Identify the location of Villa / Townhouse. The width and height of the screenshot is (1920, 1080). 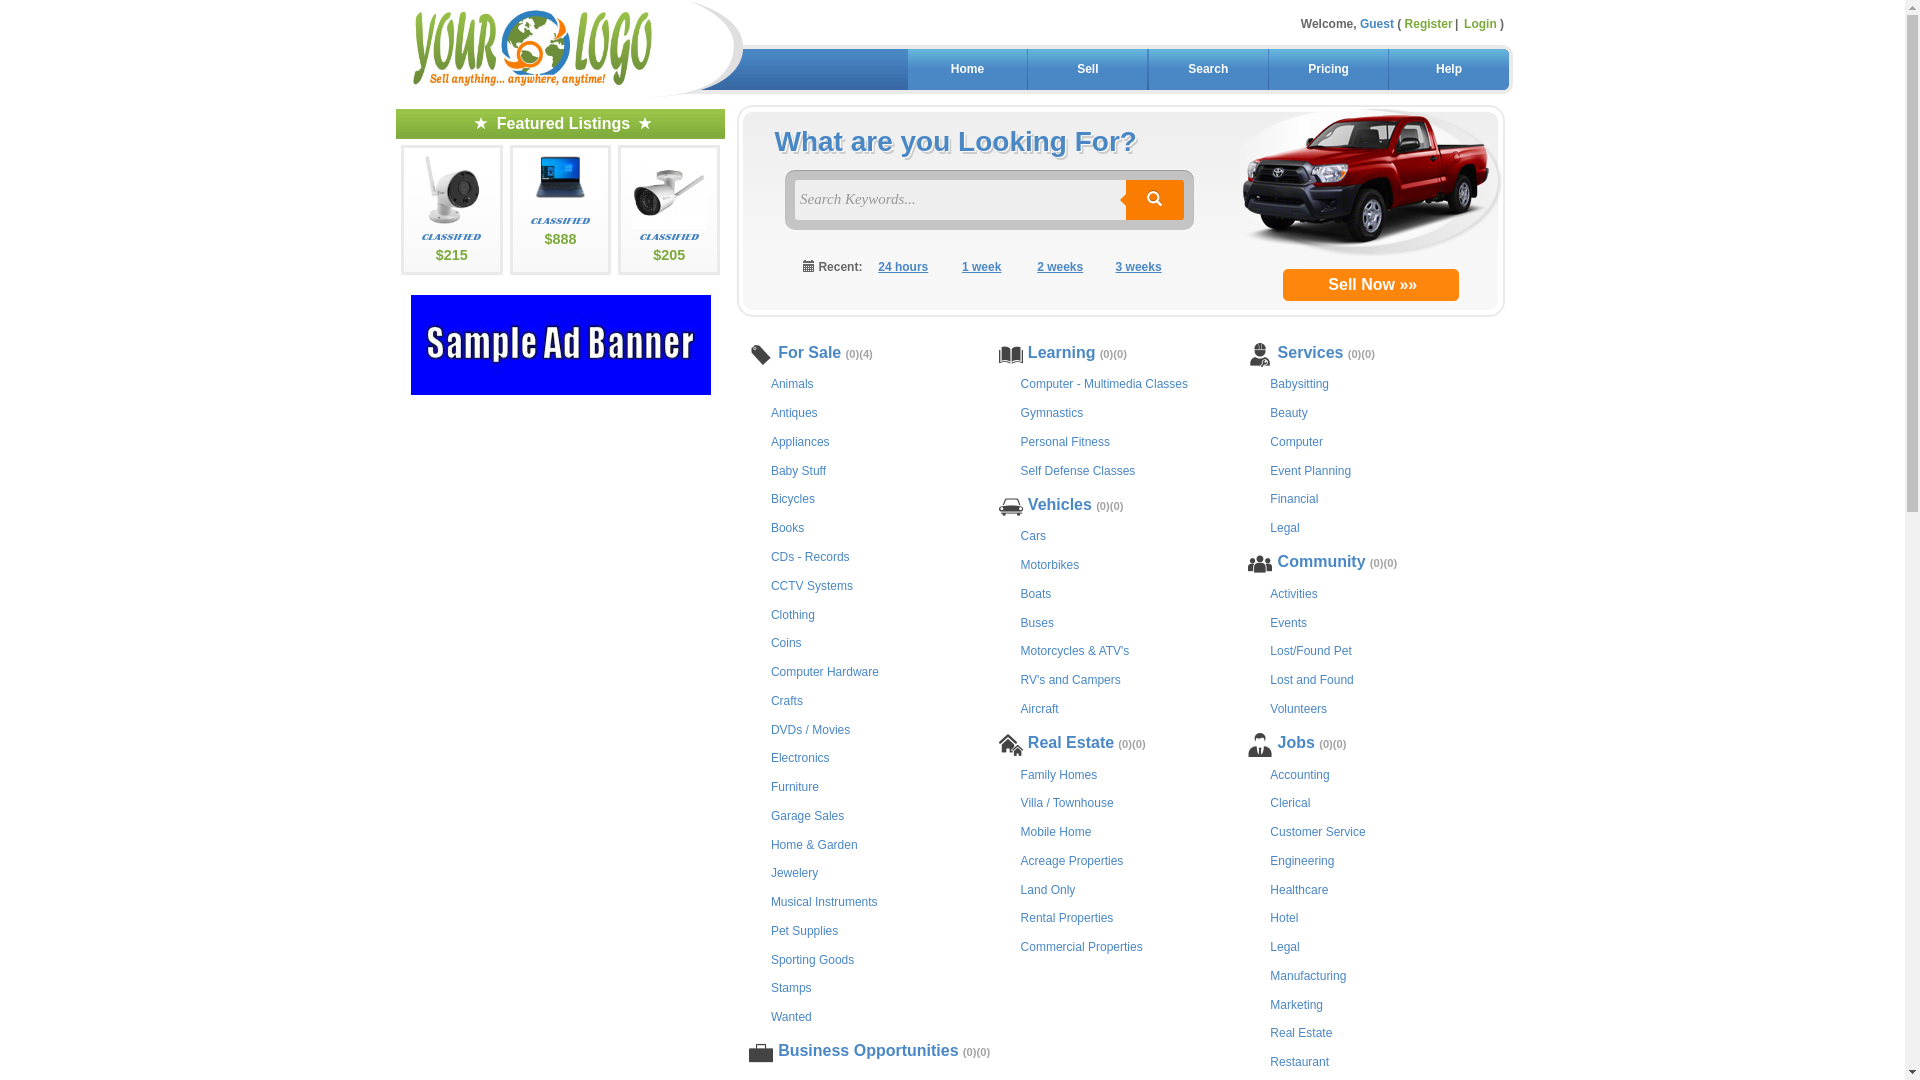
(1068, 802).